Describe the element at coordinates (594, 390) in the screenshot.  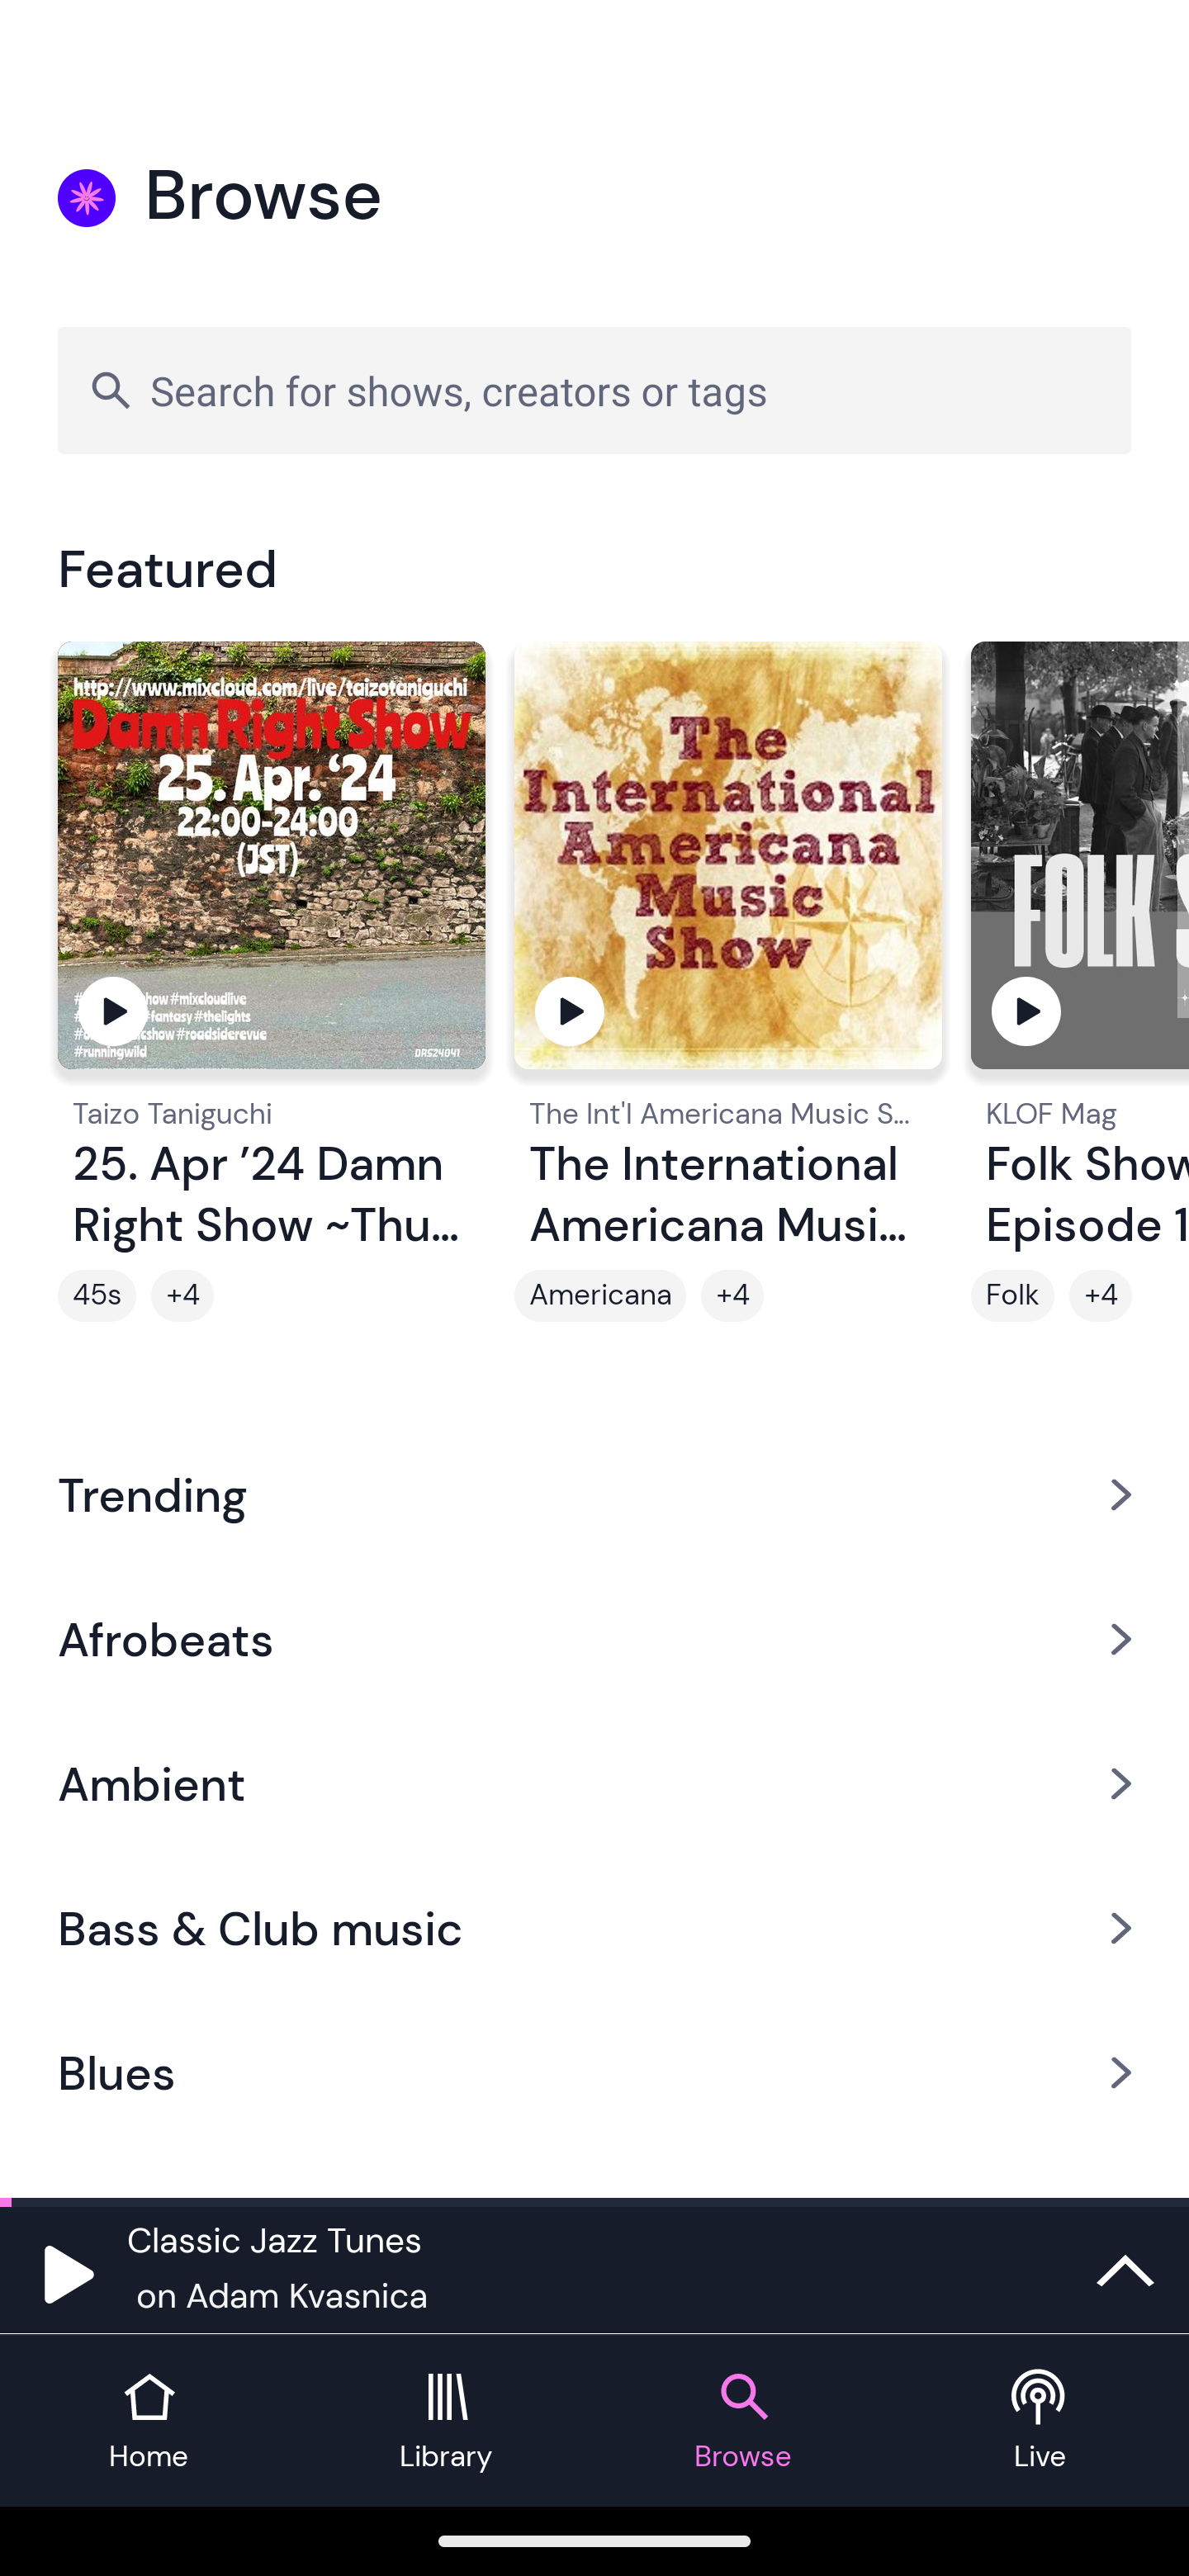
I see `Search for shows, creators or tags` at that location.